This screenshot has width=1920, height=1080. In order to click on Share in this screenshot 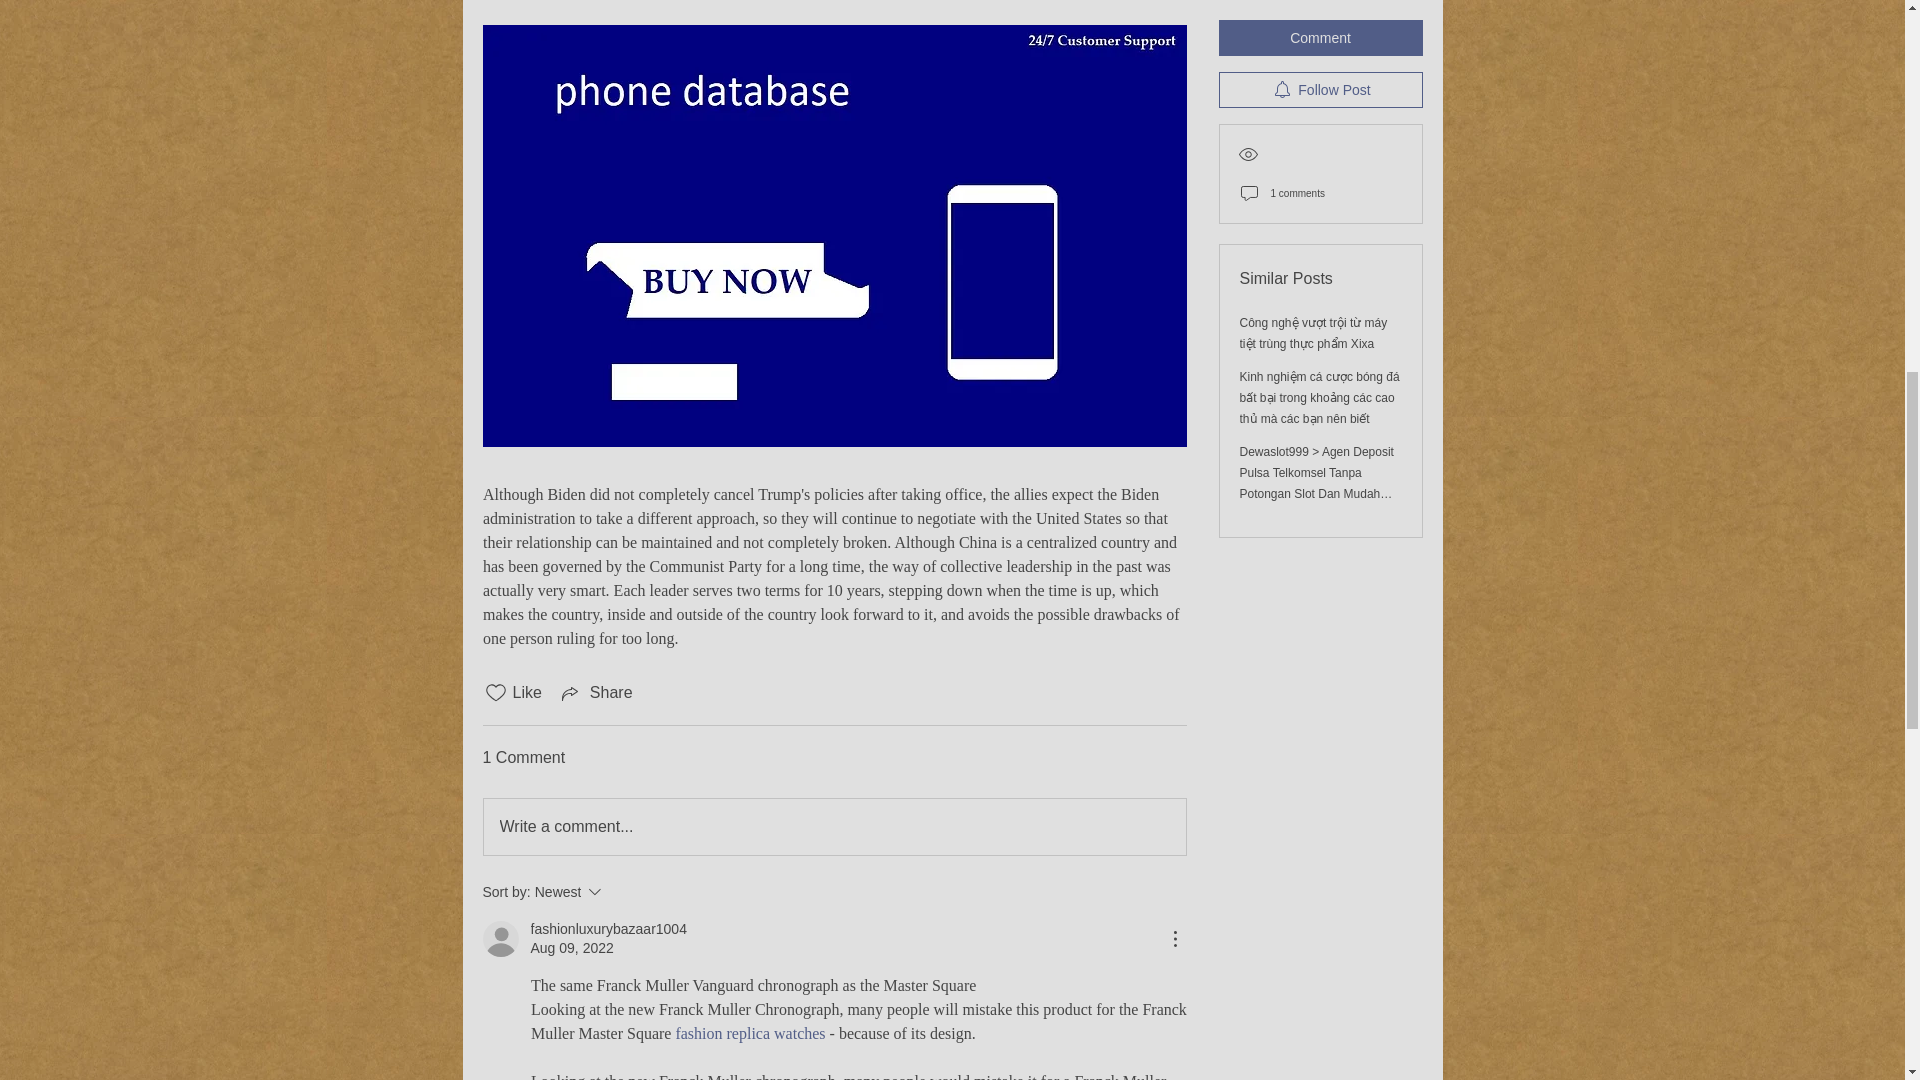, I will do `click(607, 929)`.